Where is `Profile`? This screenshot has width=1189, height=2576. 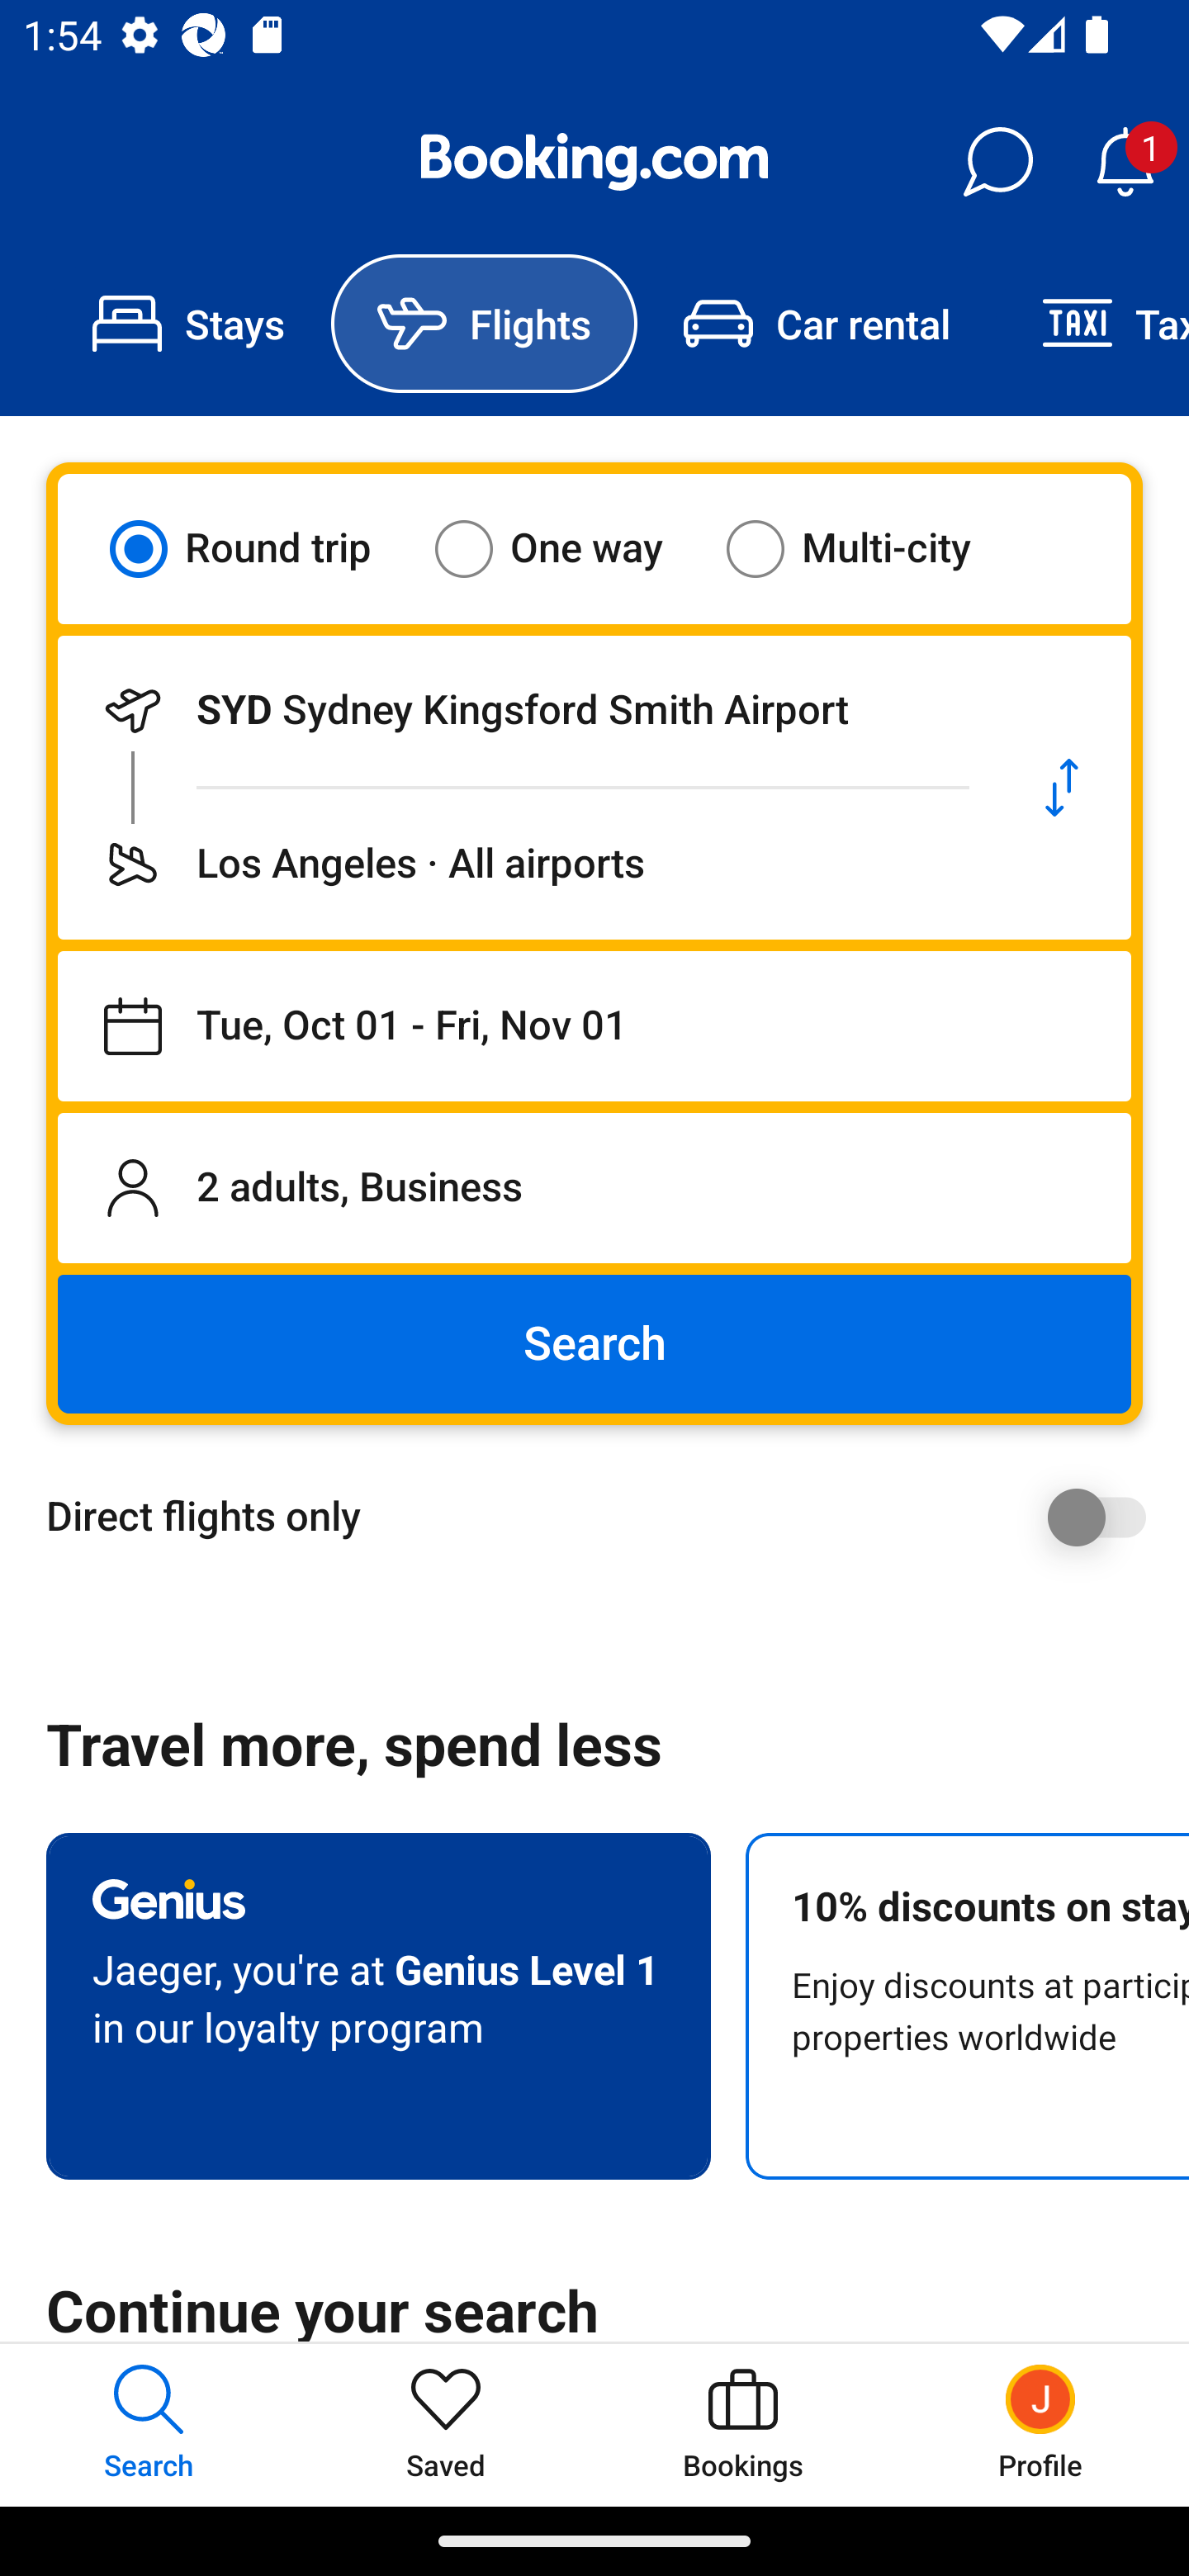
Profile is located at coordinates (1040, 2424).